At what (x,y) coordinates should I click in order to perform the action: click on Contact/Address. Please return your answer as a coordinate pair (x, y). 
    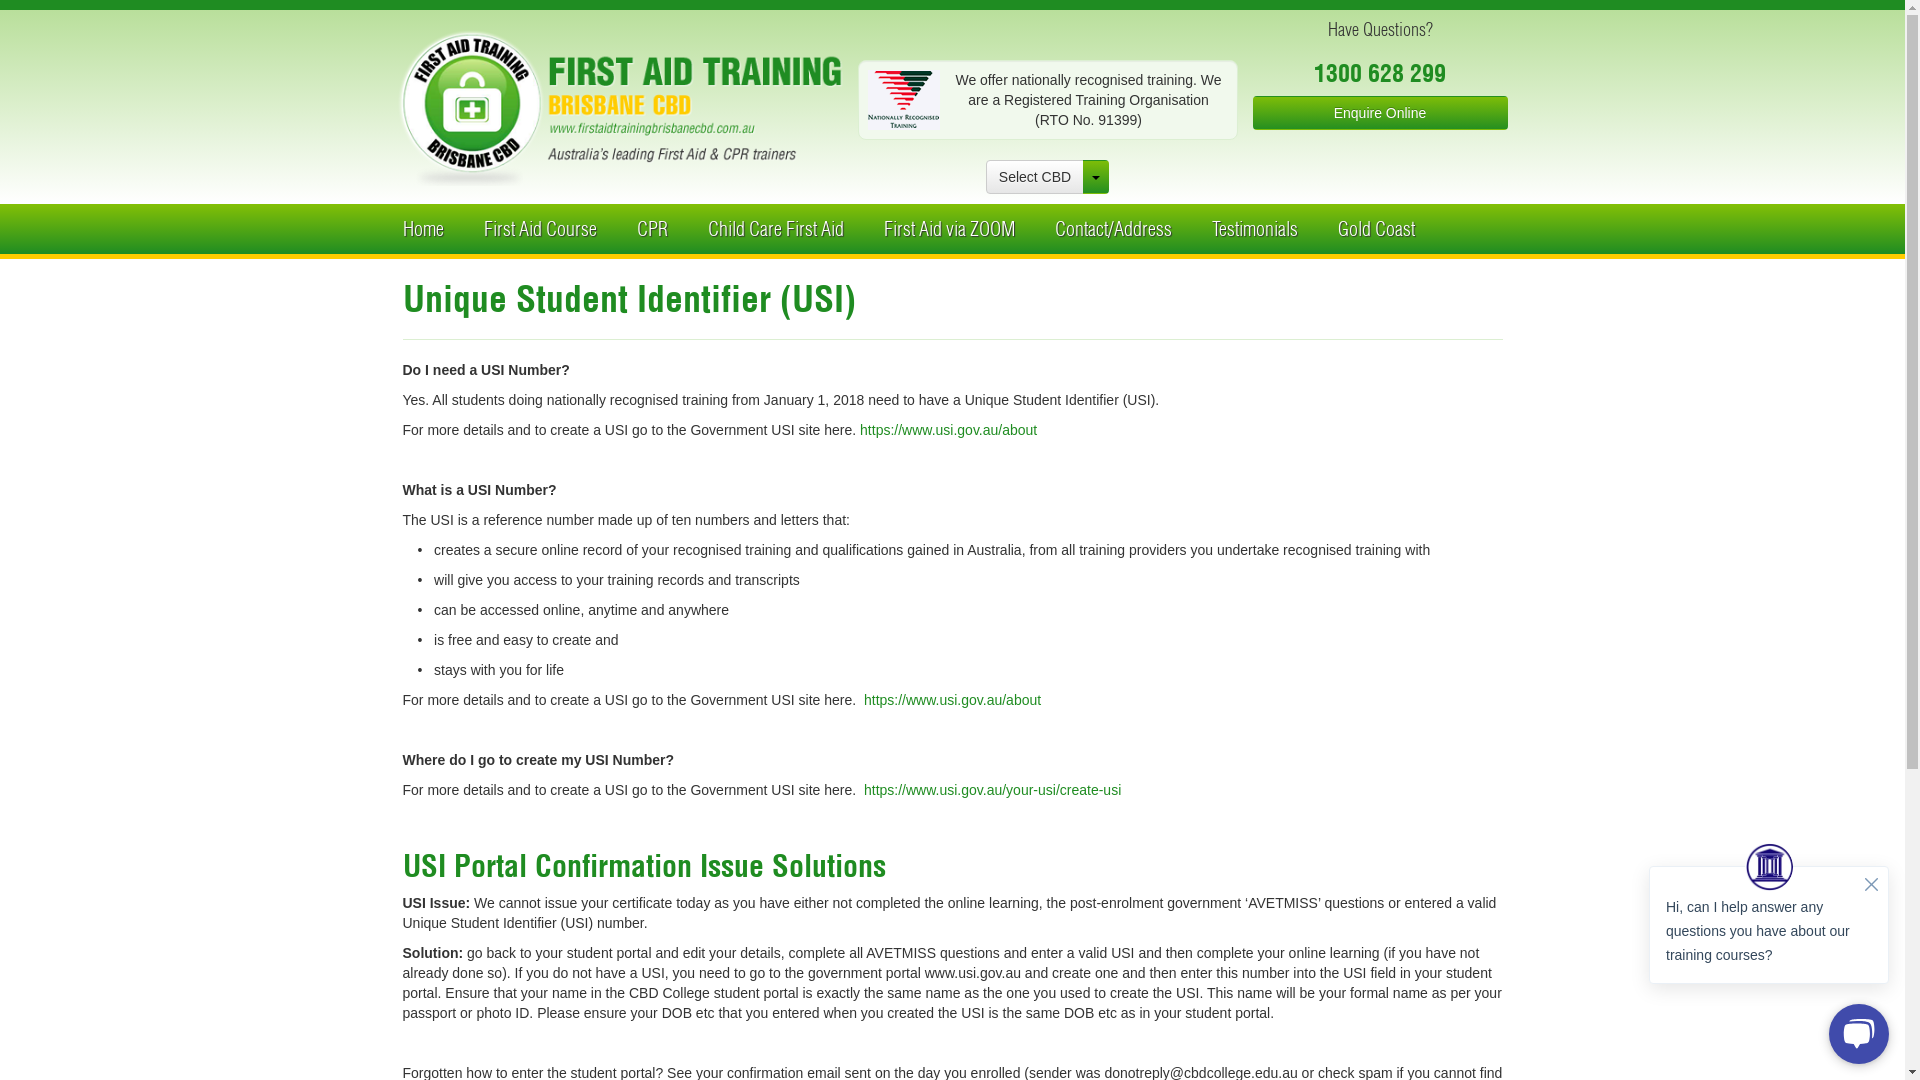
    Looking at the image, I should click on (1112, 229).